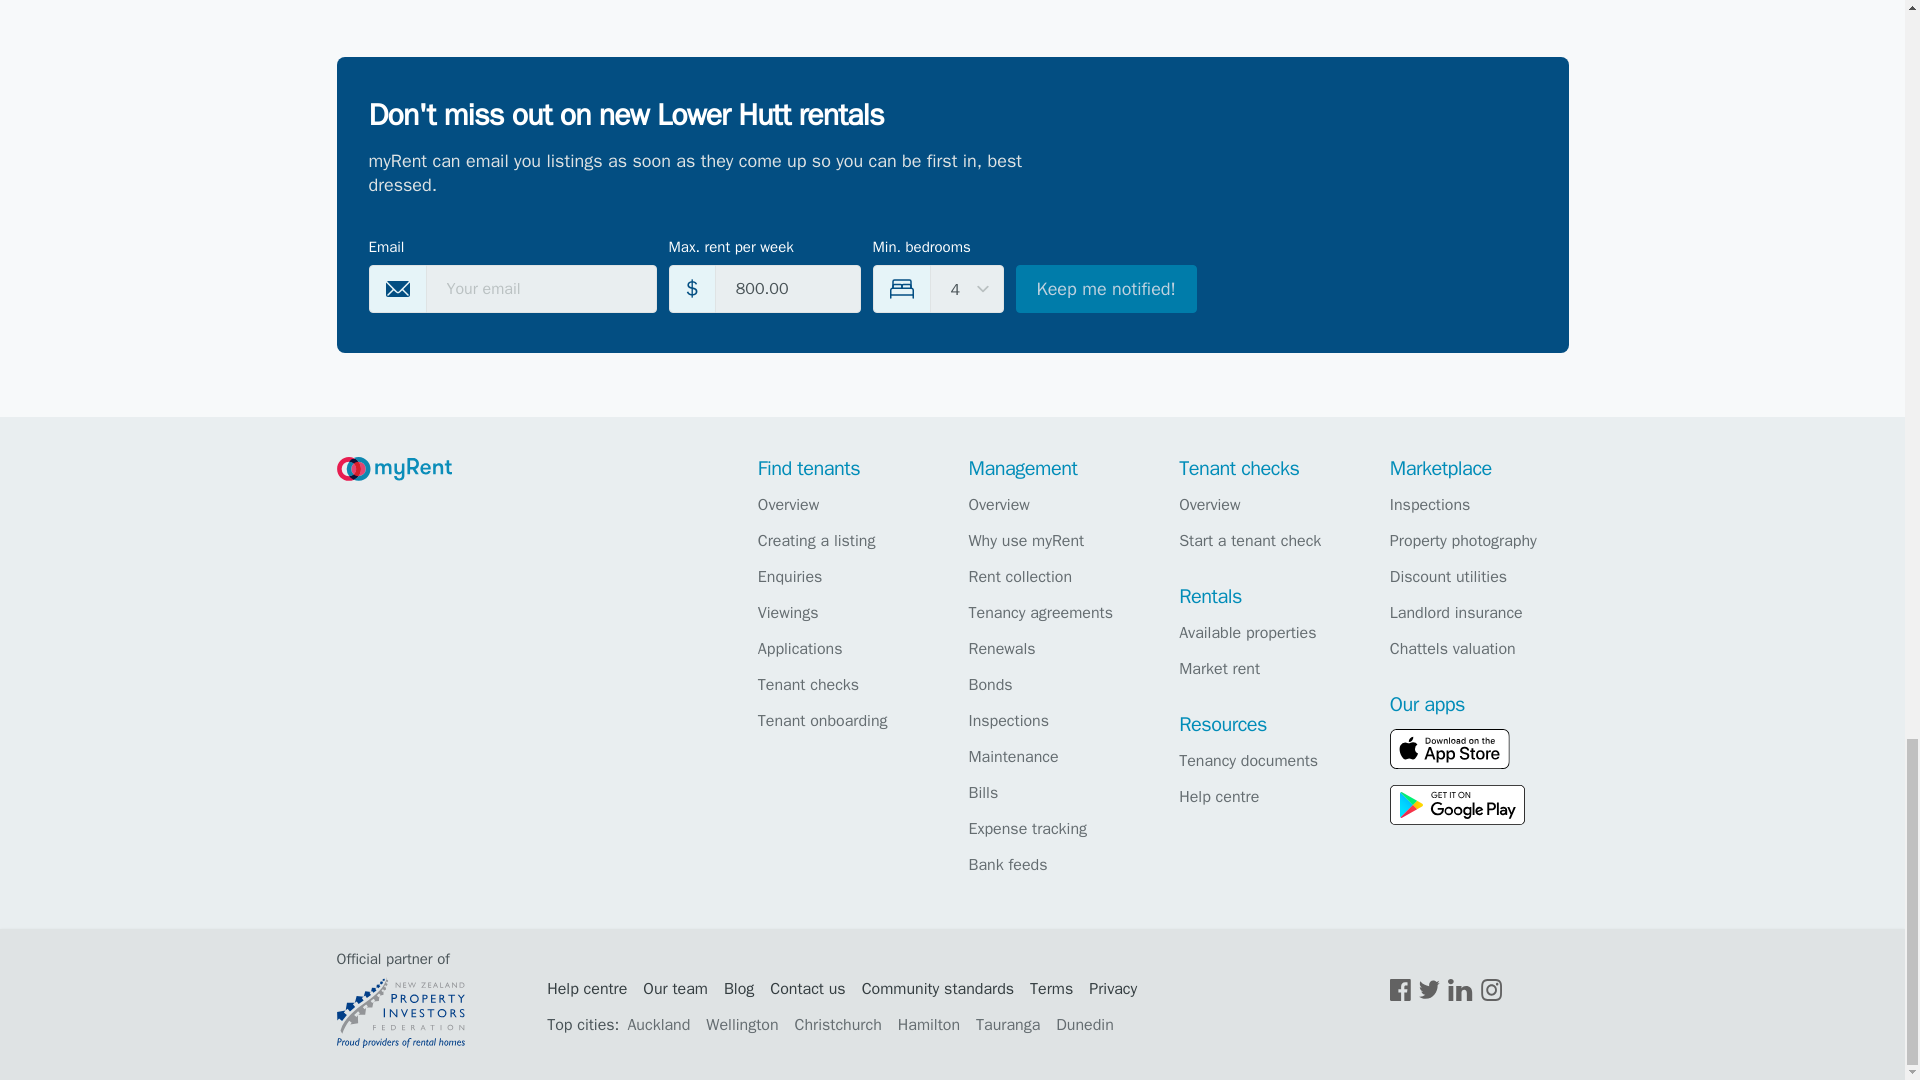 This screenshot has width=1920, height=1080. I want to click on Keep me notified!, so click(1106, 288).